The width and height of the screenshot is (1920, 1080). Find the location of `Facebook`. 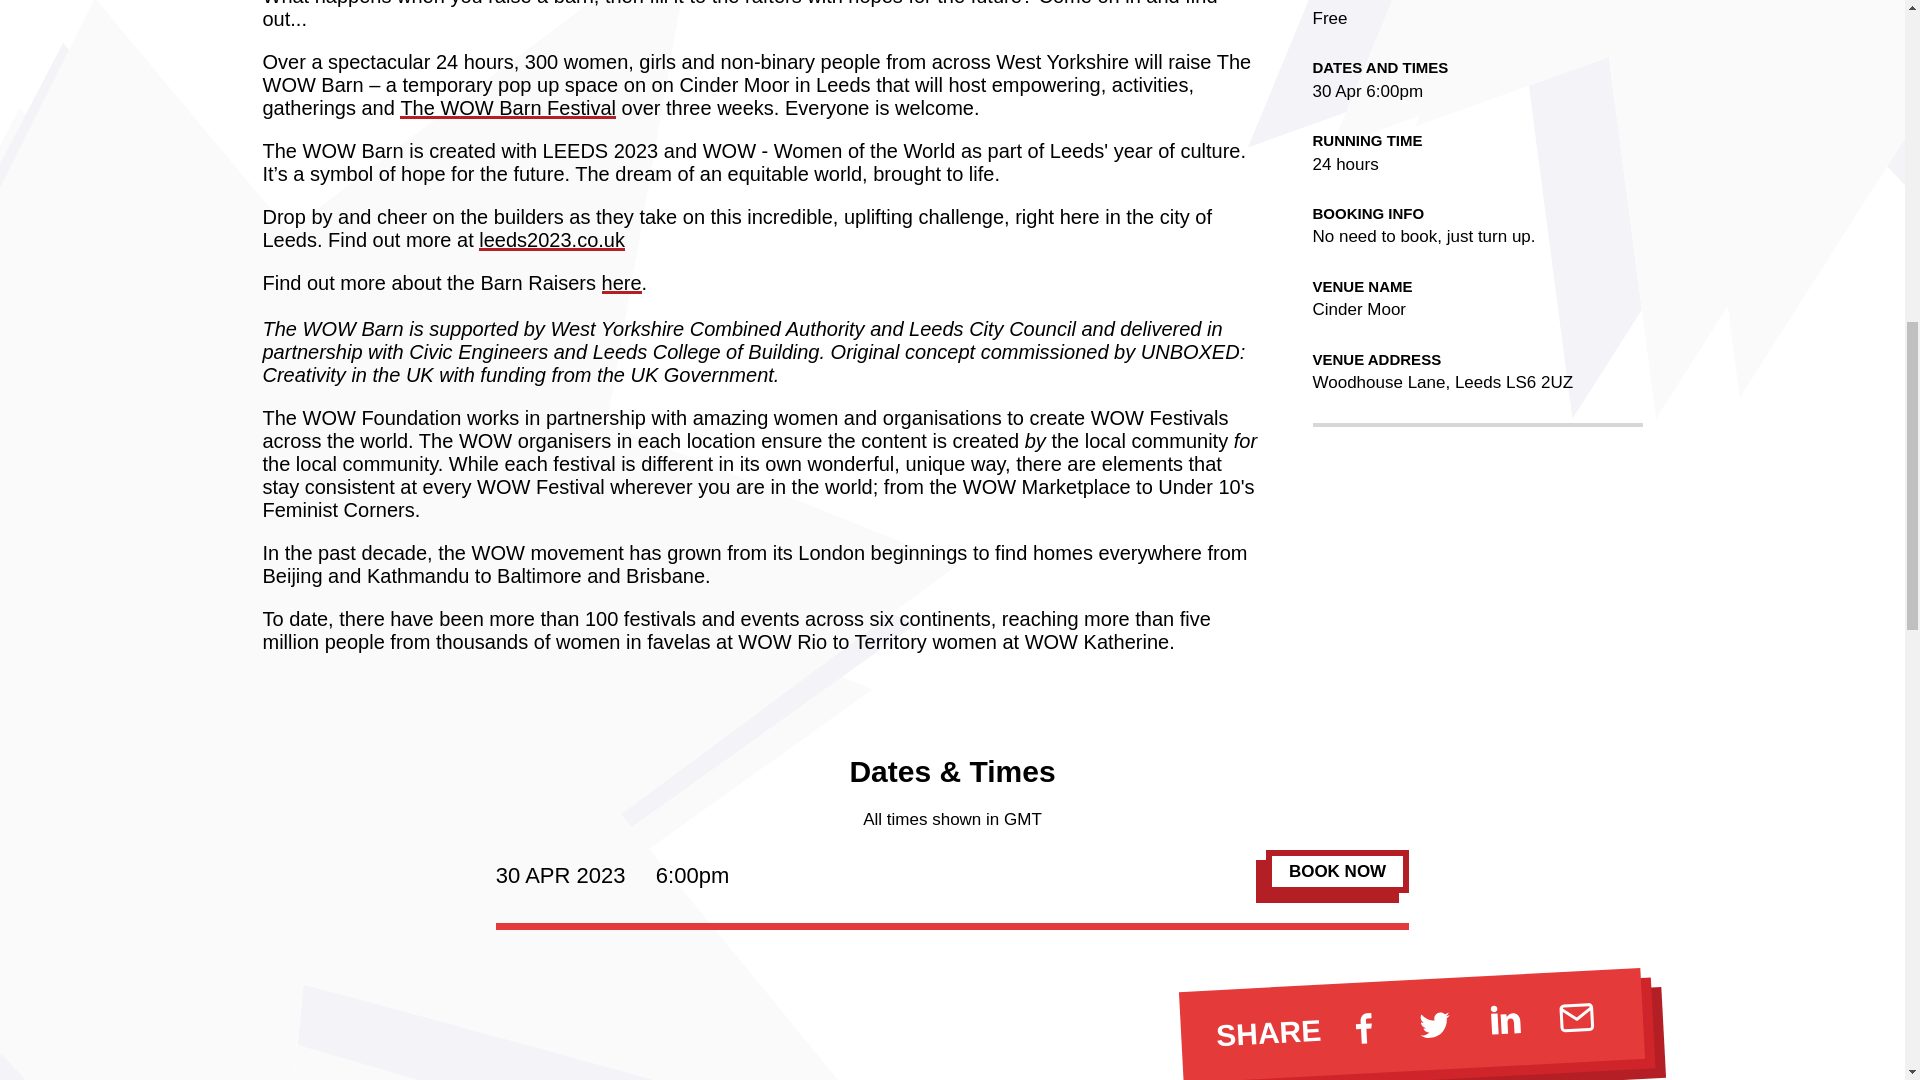

Facebook is located at coordinates (1362, 1026).